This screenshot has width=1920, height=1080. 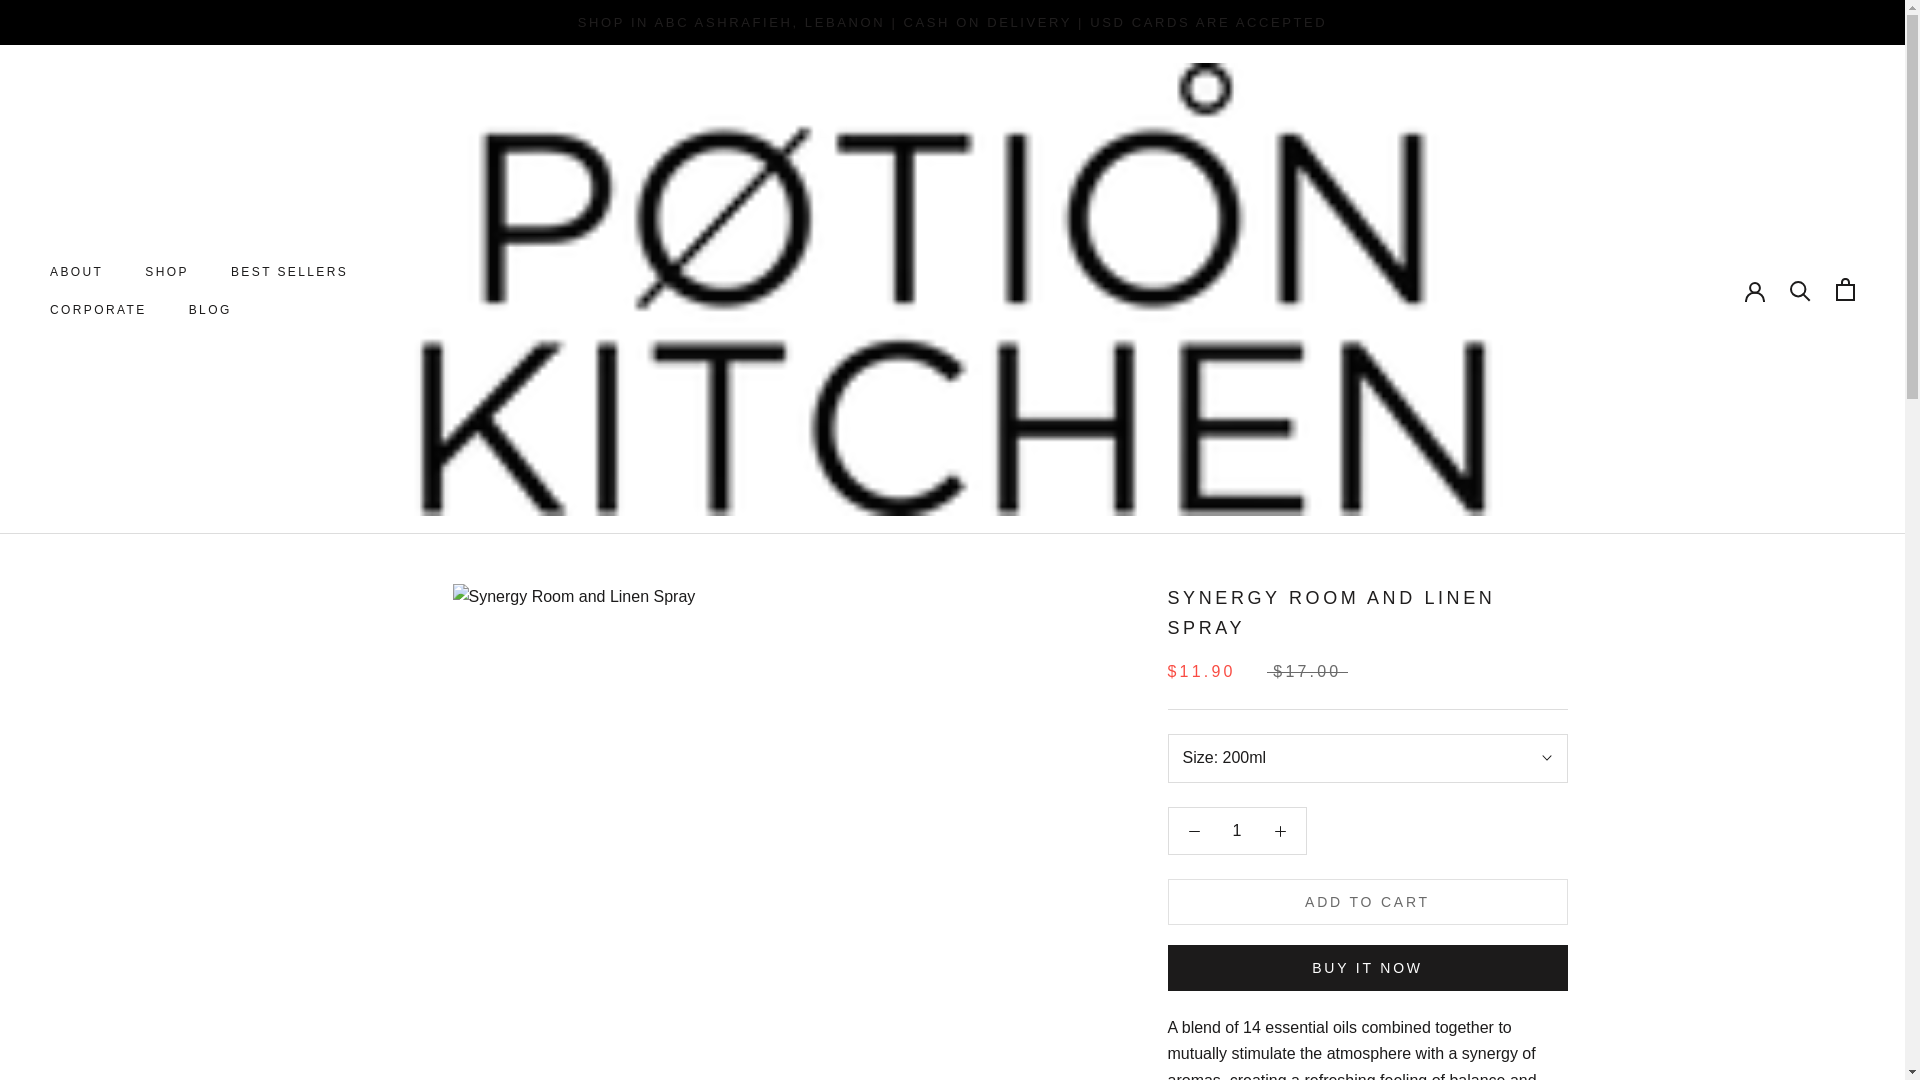 I want to click on 1, so click(x=288, y=271).